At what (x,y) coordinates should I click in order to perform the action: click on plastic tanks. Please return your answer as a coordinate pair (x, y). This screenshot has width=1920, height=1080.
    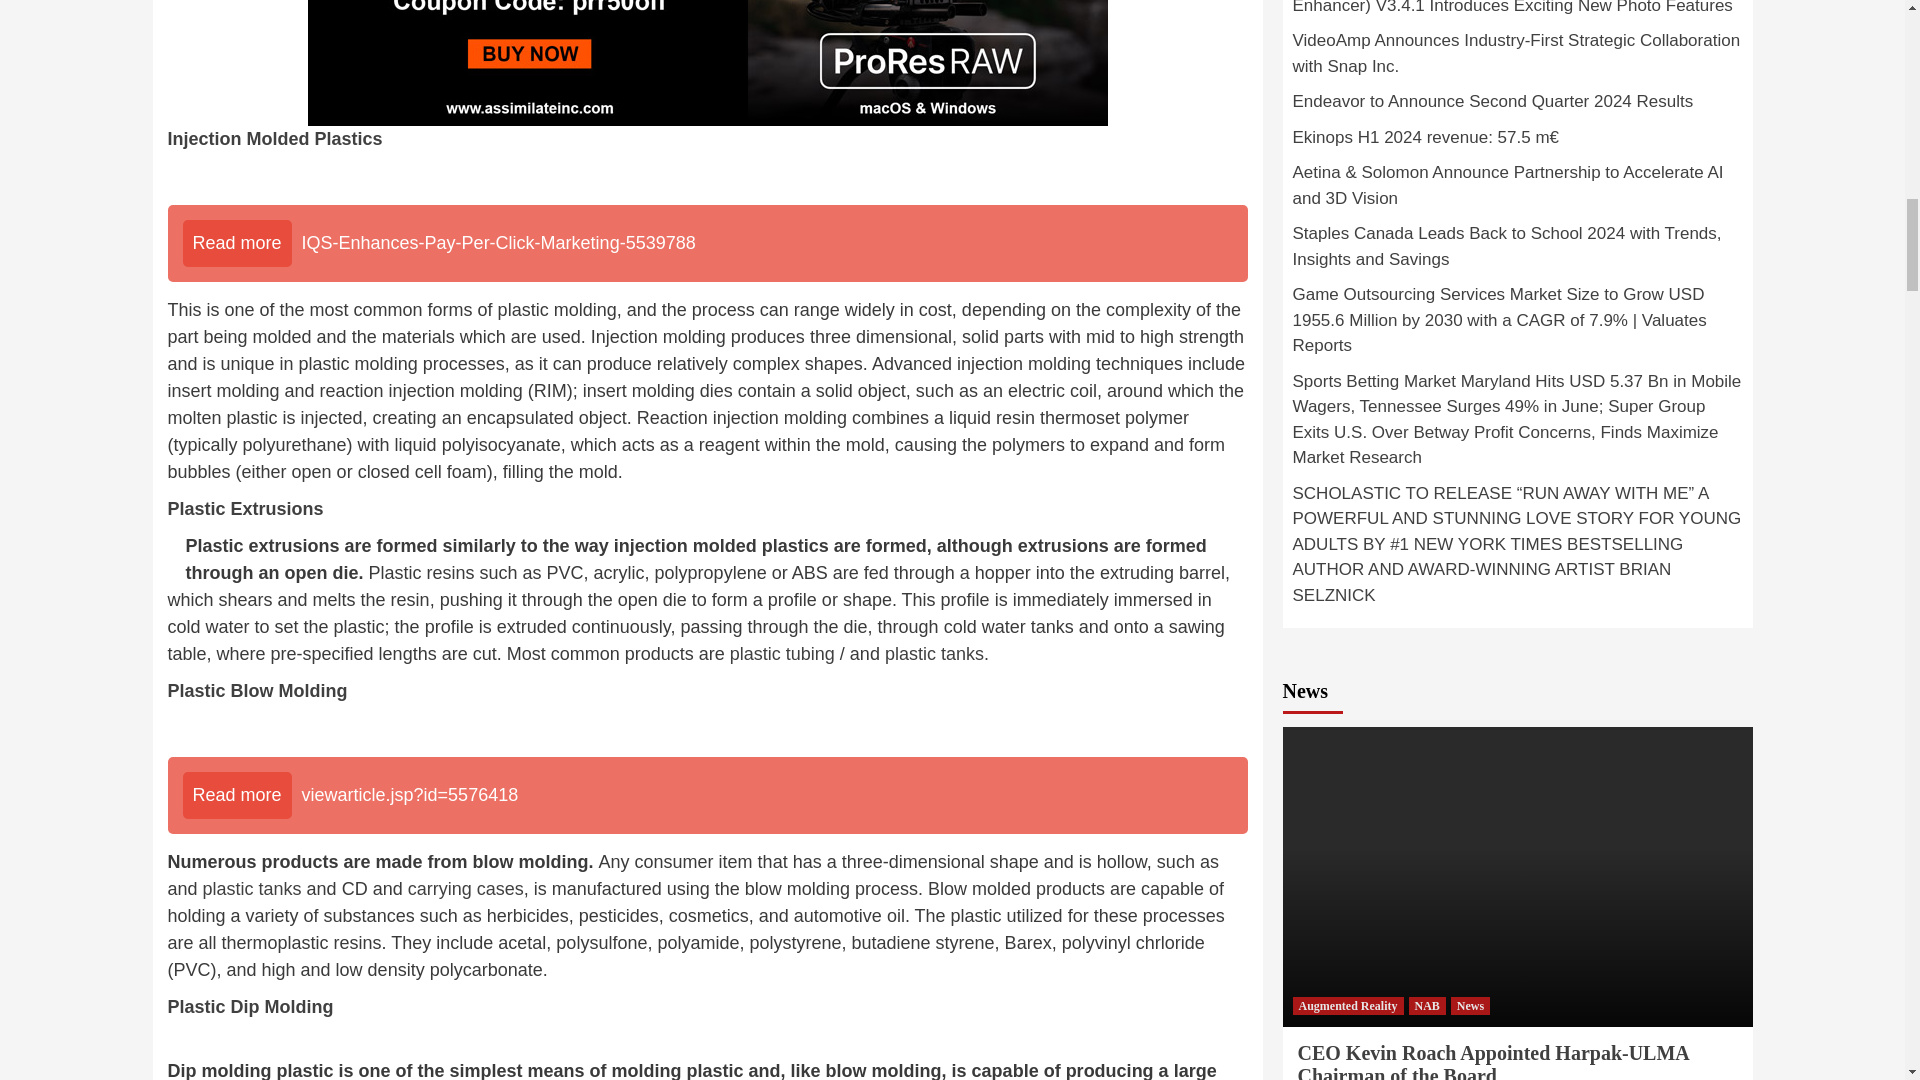
    Looking at the image, I should click on (934, 654).